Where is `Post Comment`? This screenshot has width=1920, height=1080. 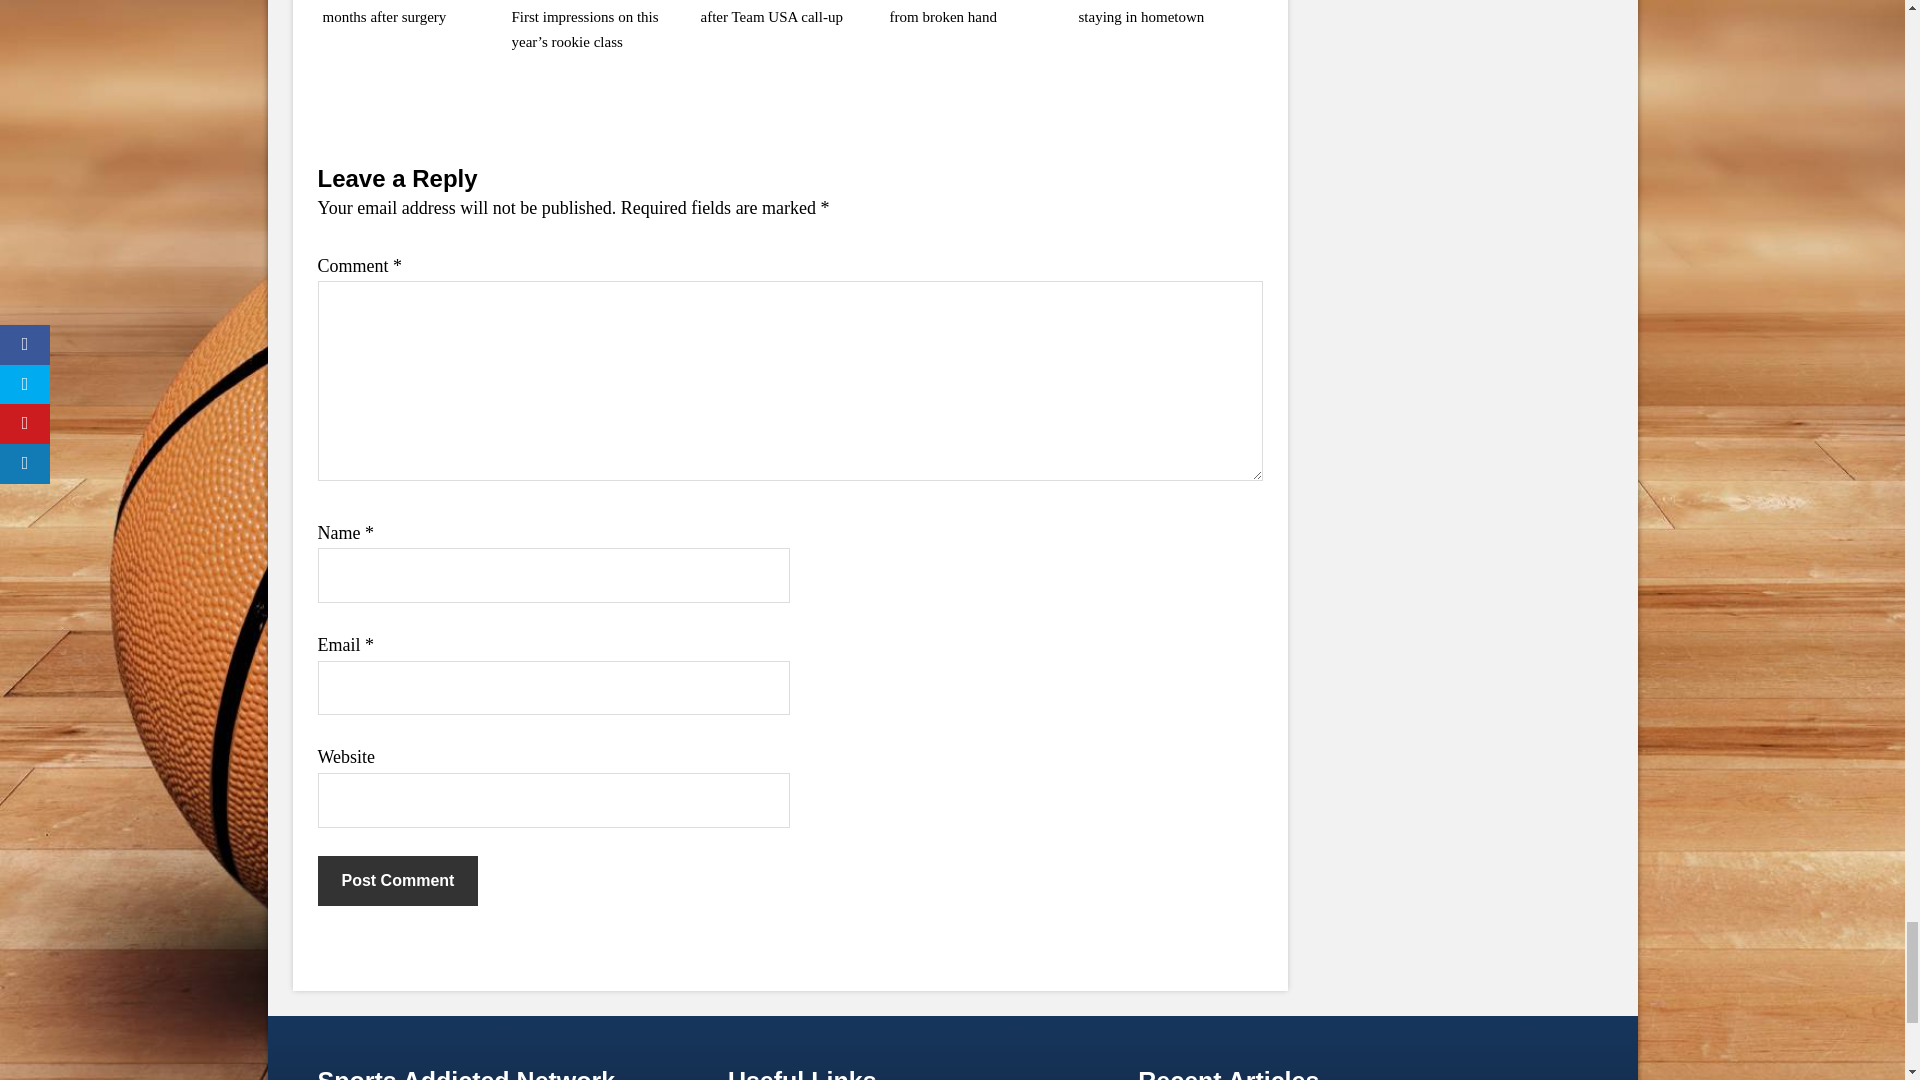 Post Comment is located at coordinates (398, 881).